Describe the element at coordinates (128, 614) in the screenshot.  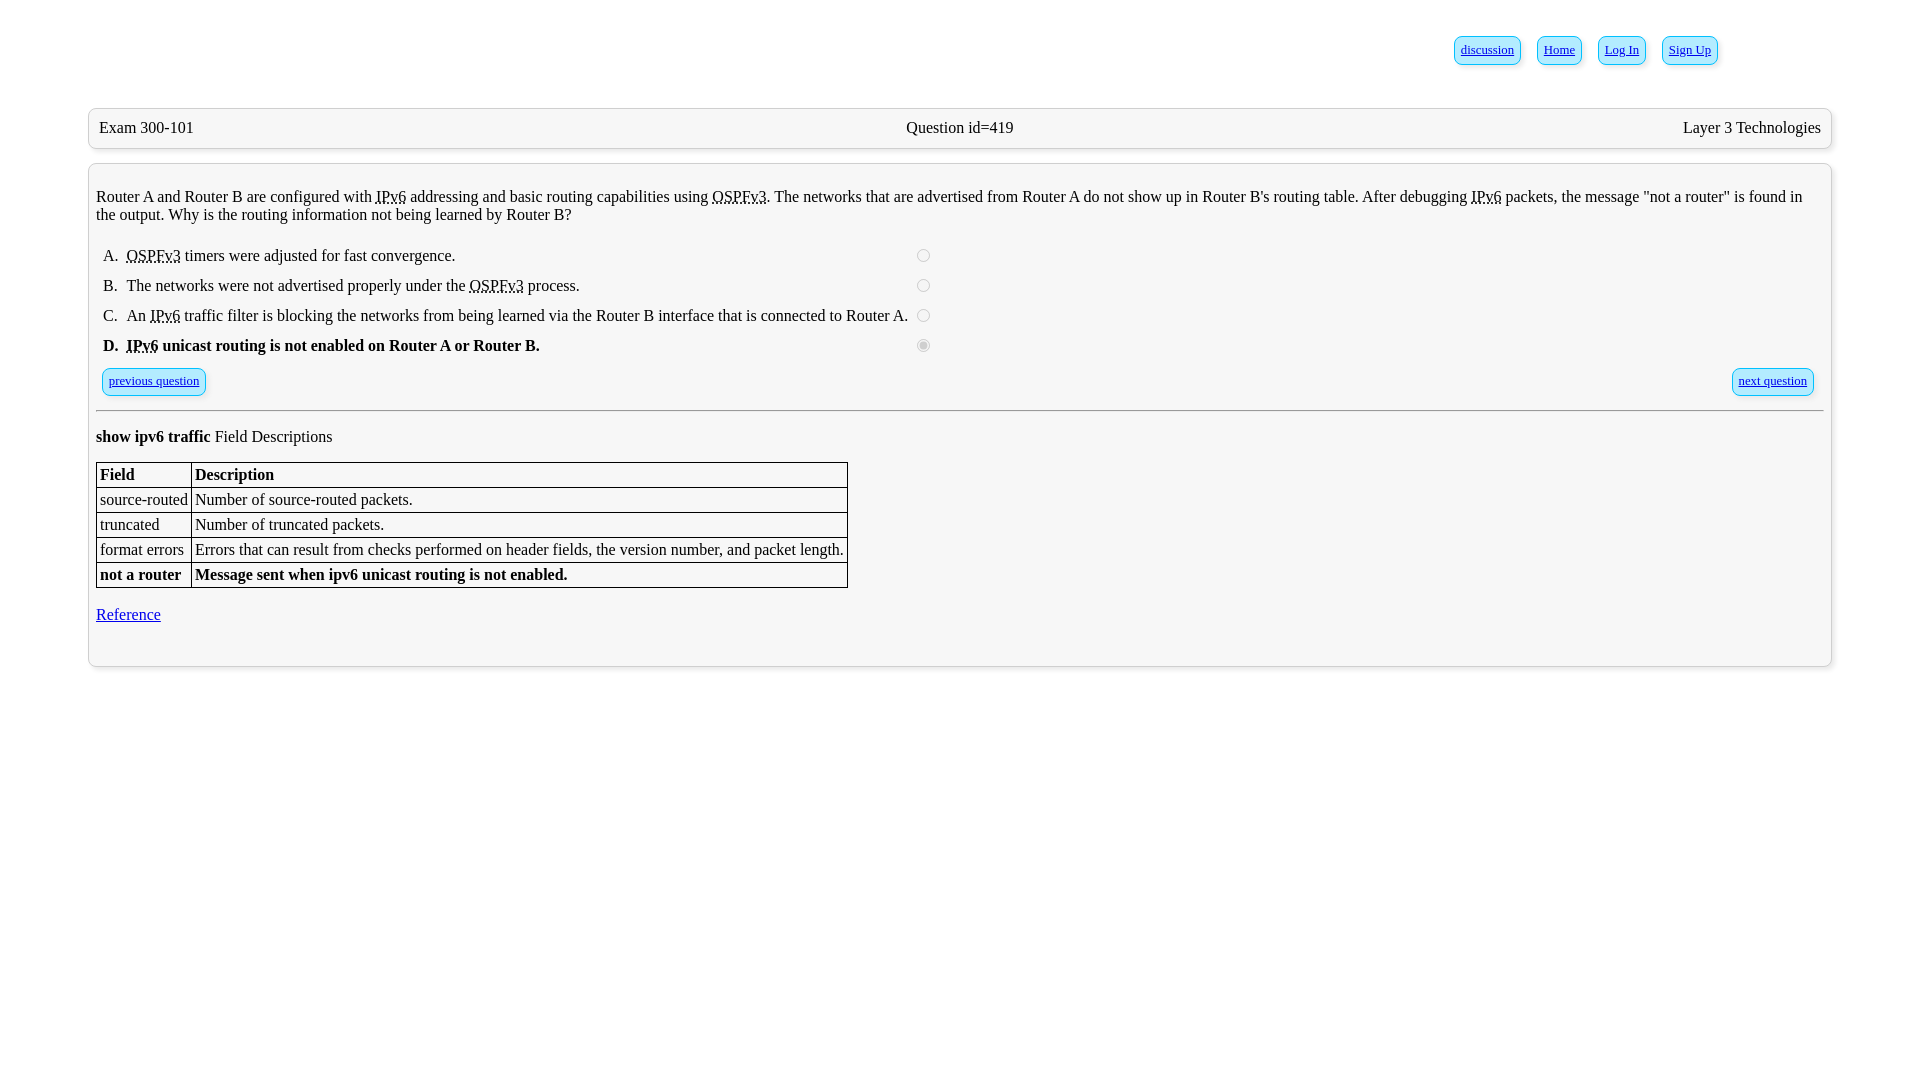
I see `Reference` at that location.